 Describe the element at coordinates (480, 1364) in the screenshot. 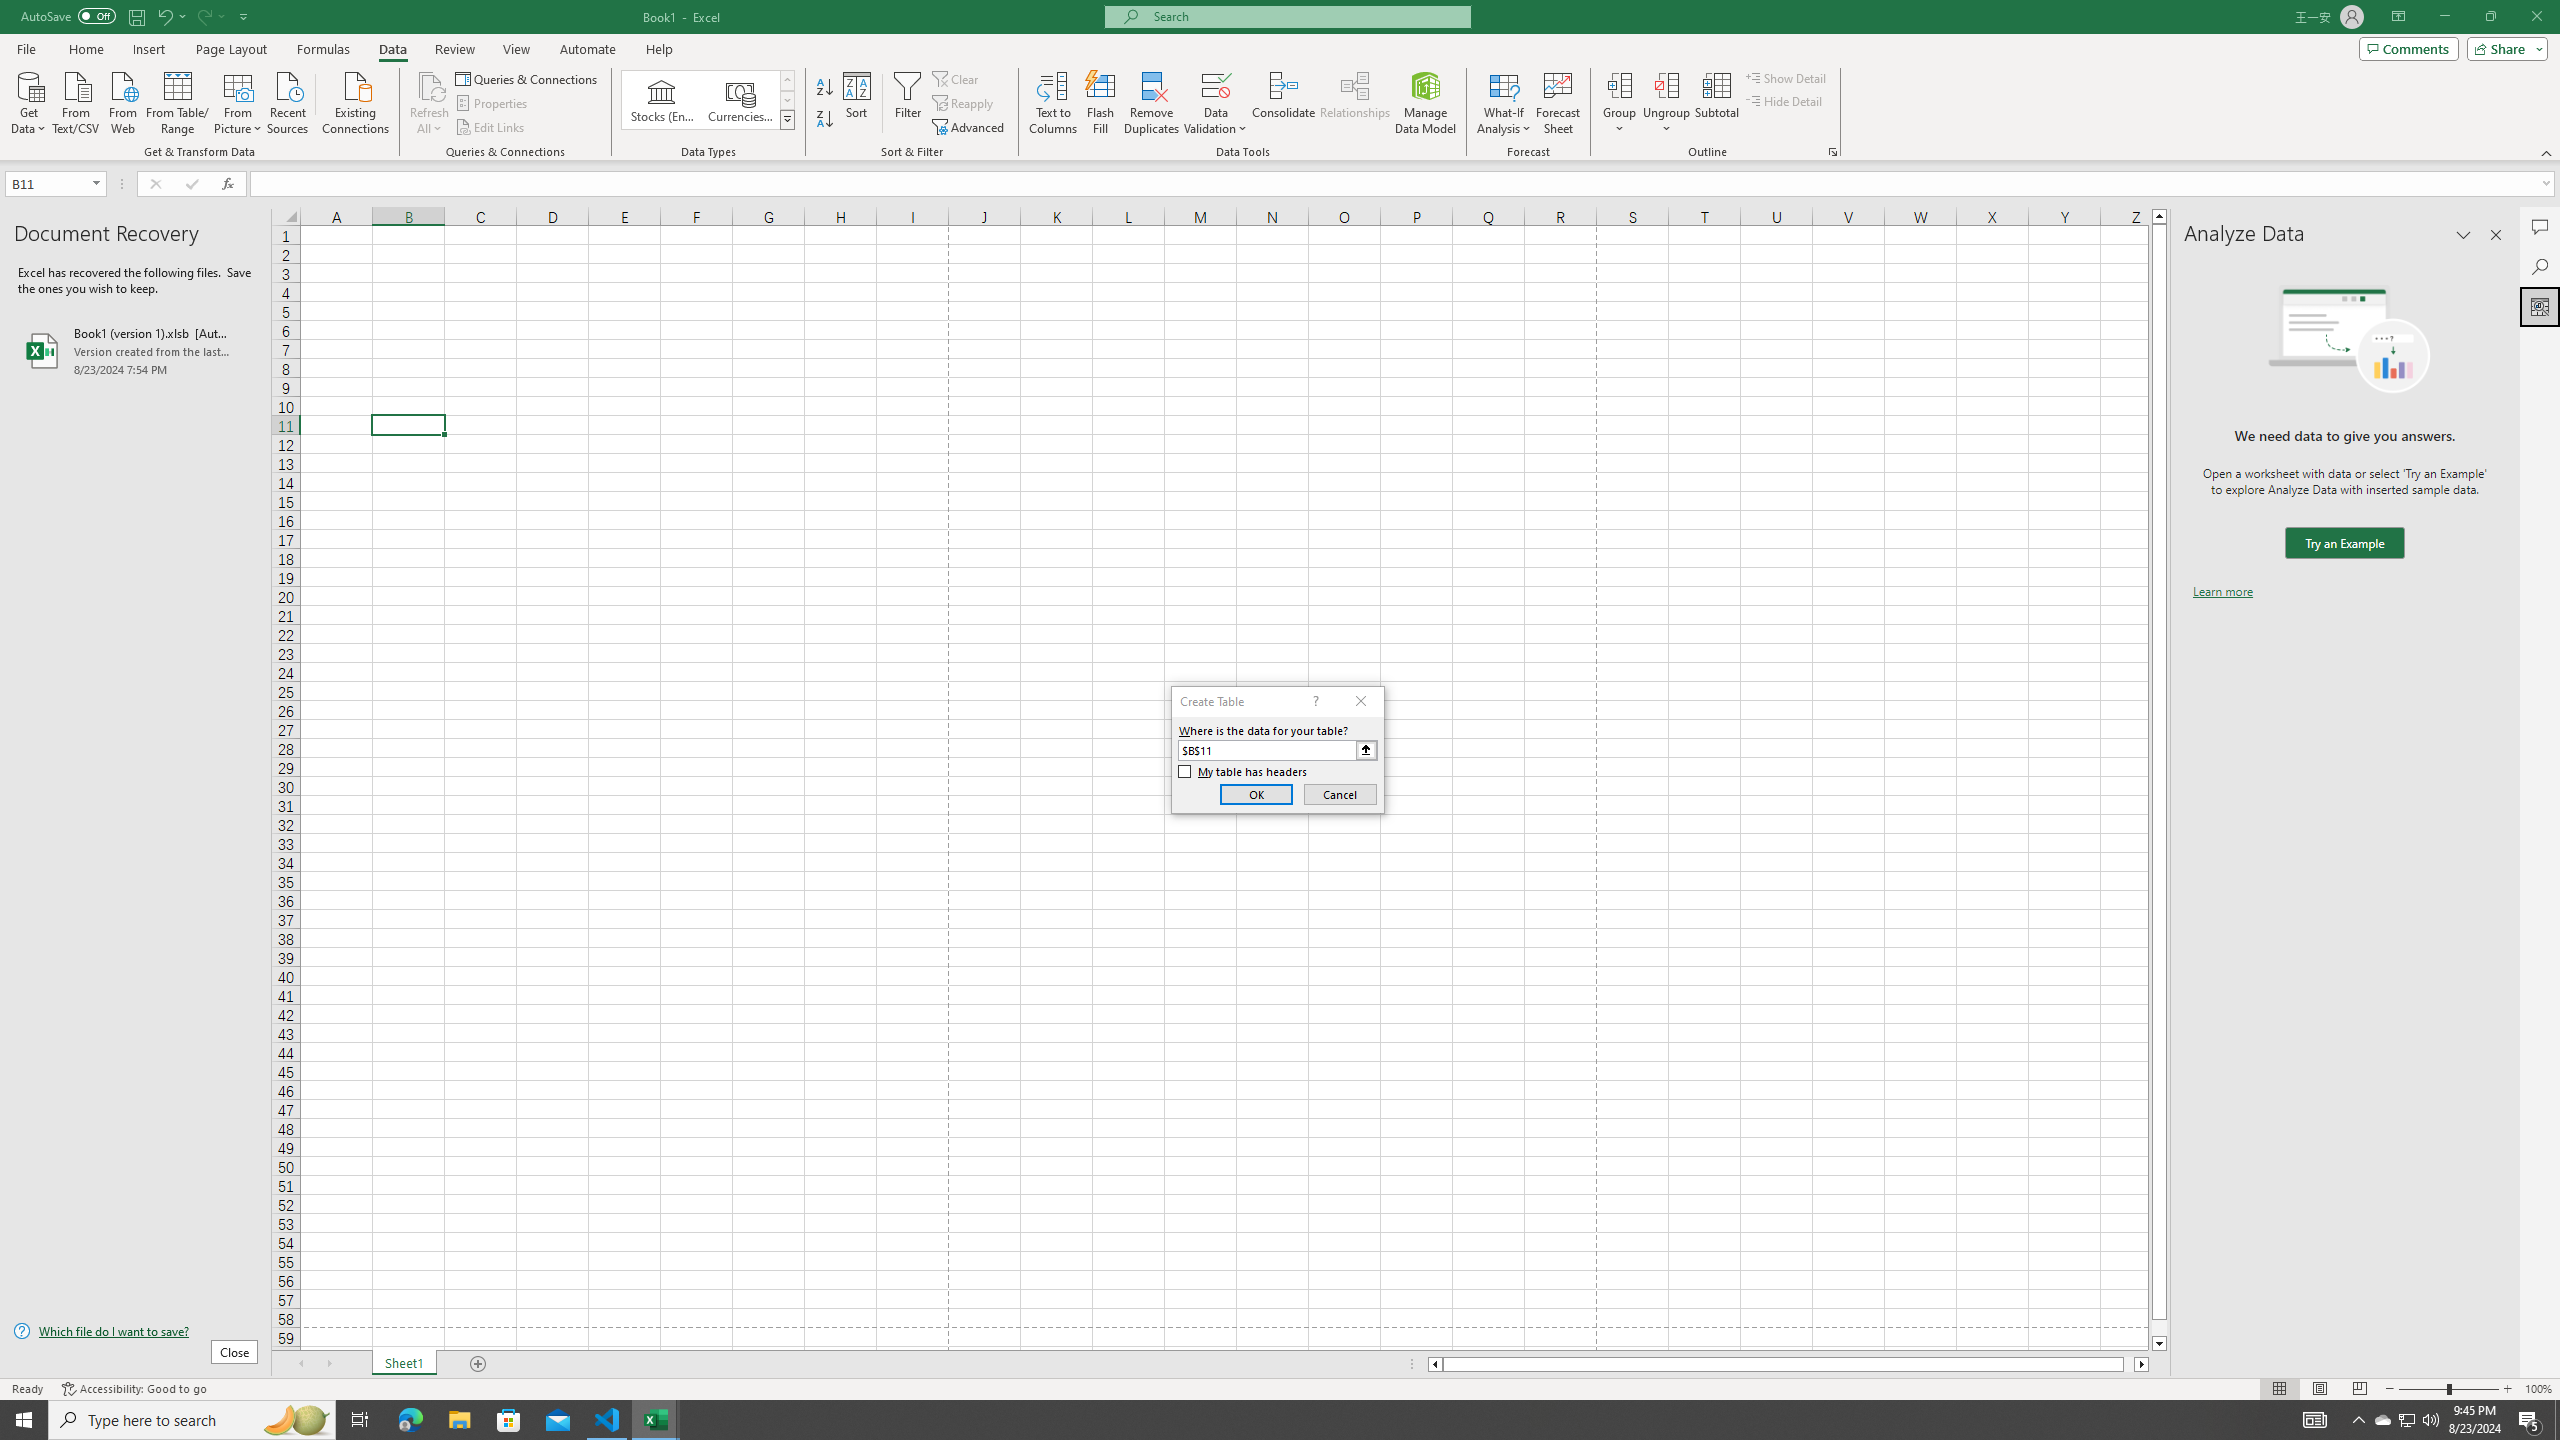

I see `Add Sheet` at that location.